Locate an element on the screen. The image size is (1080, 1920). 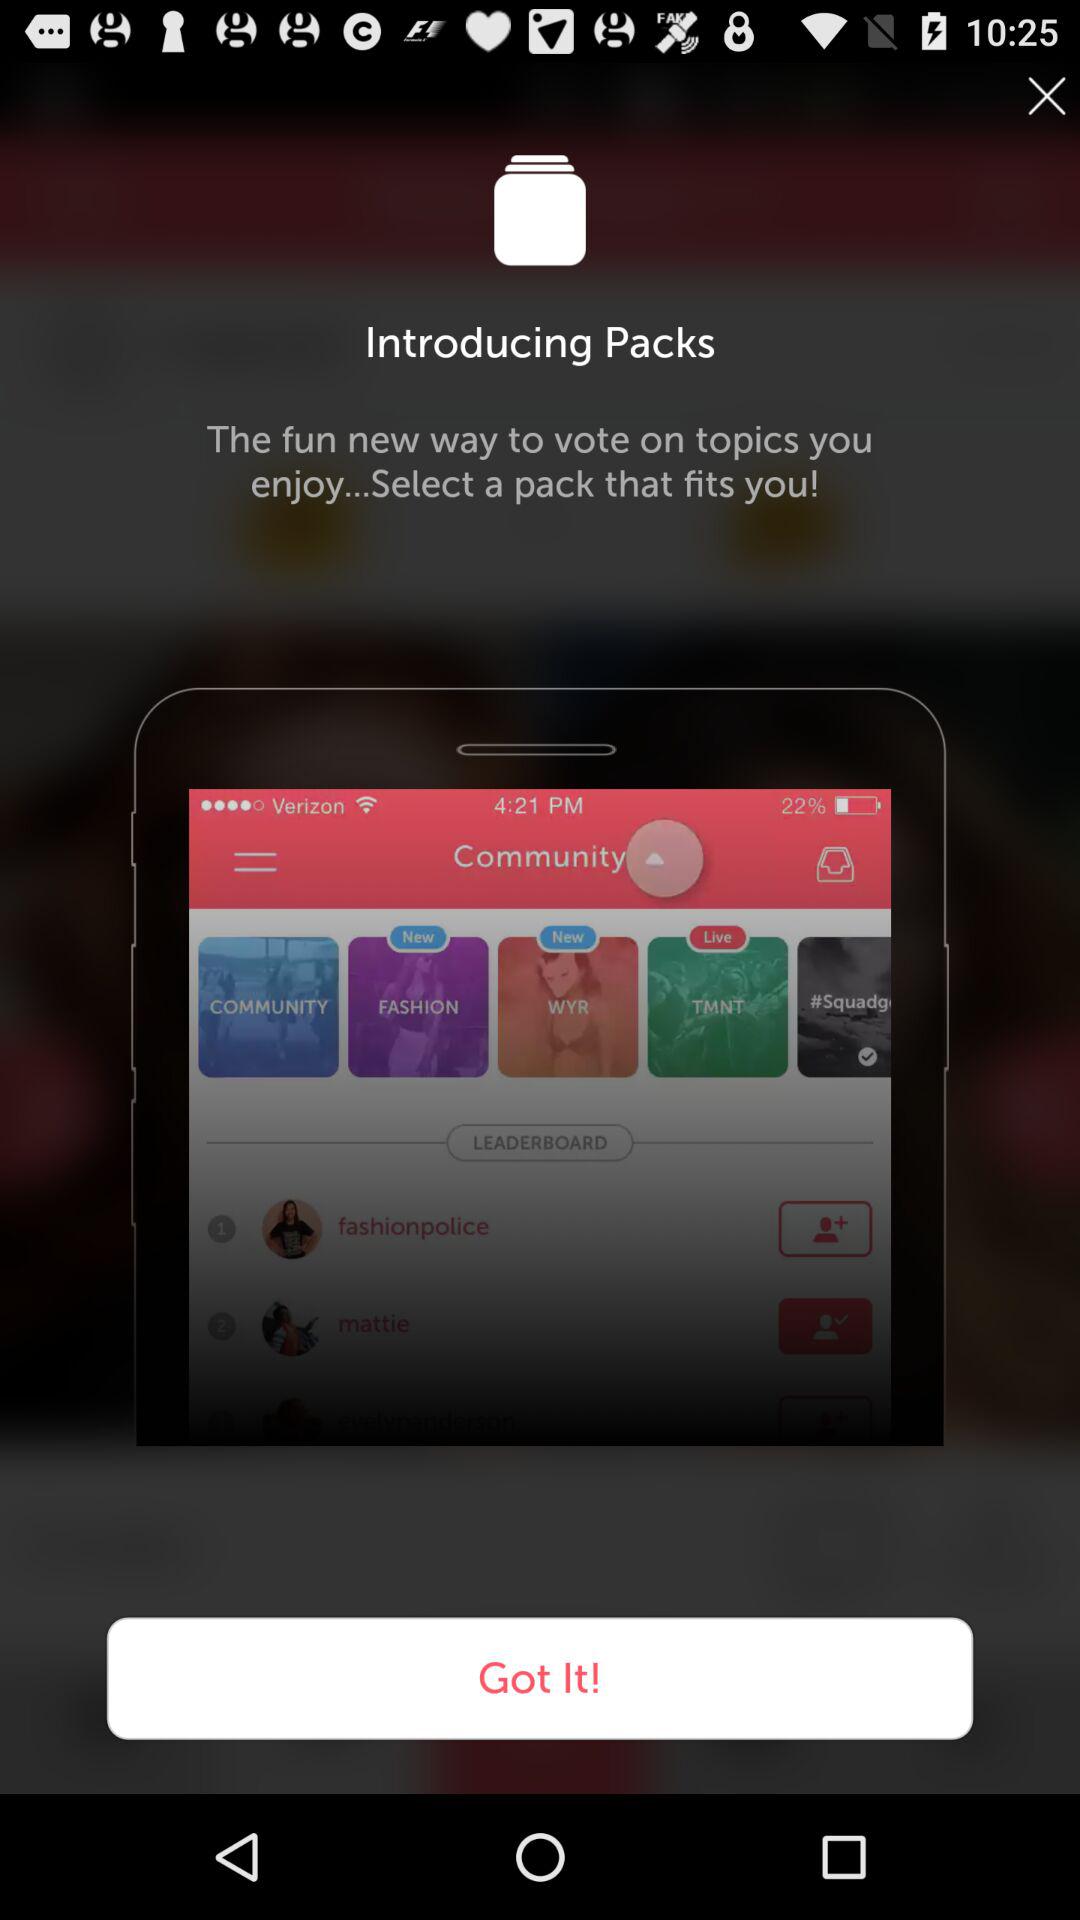
press the icon at the bottom is located at coordinates (540, 1678).